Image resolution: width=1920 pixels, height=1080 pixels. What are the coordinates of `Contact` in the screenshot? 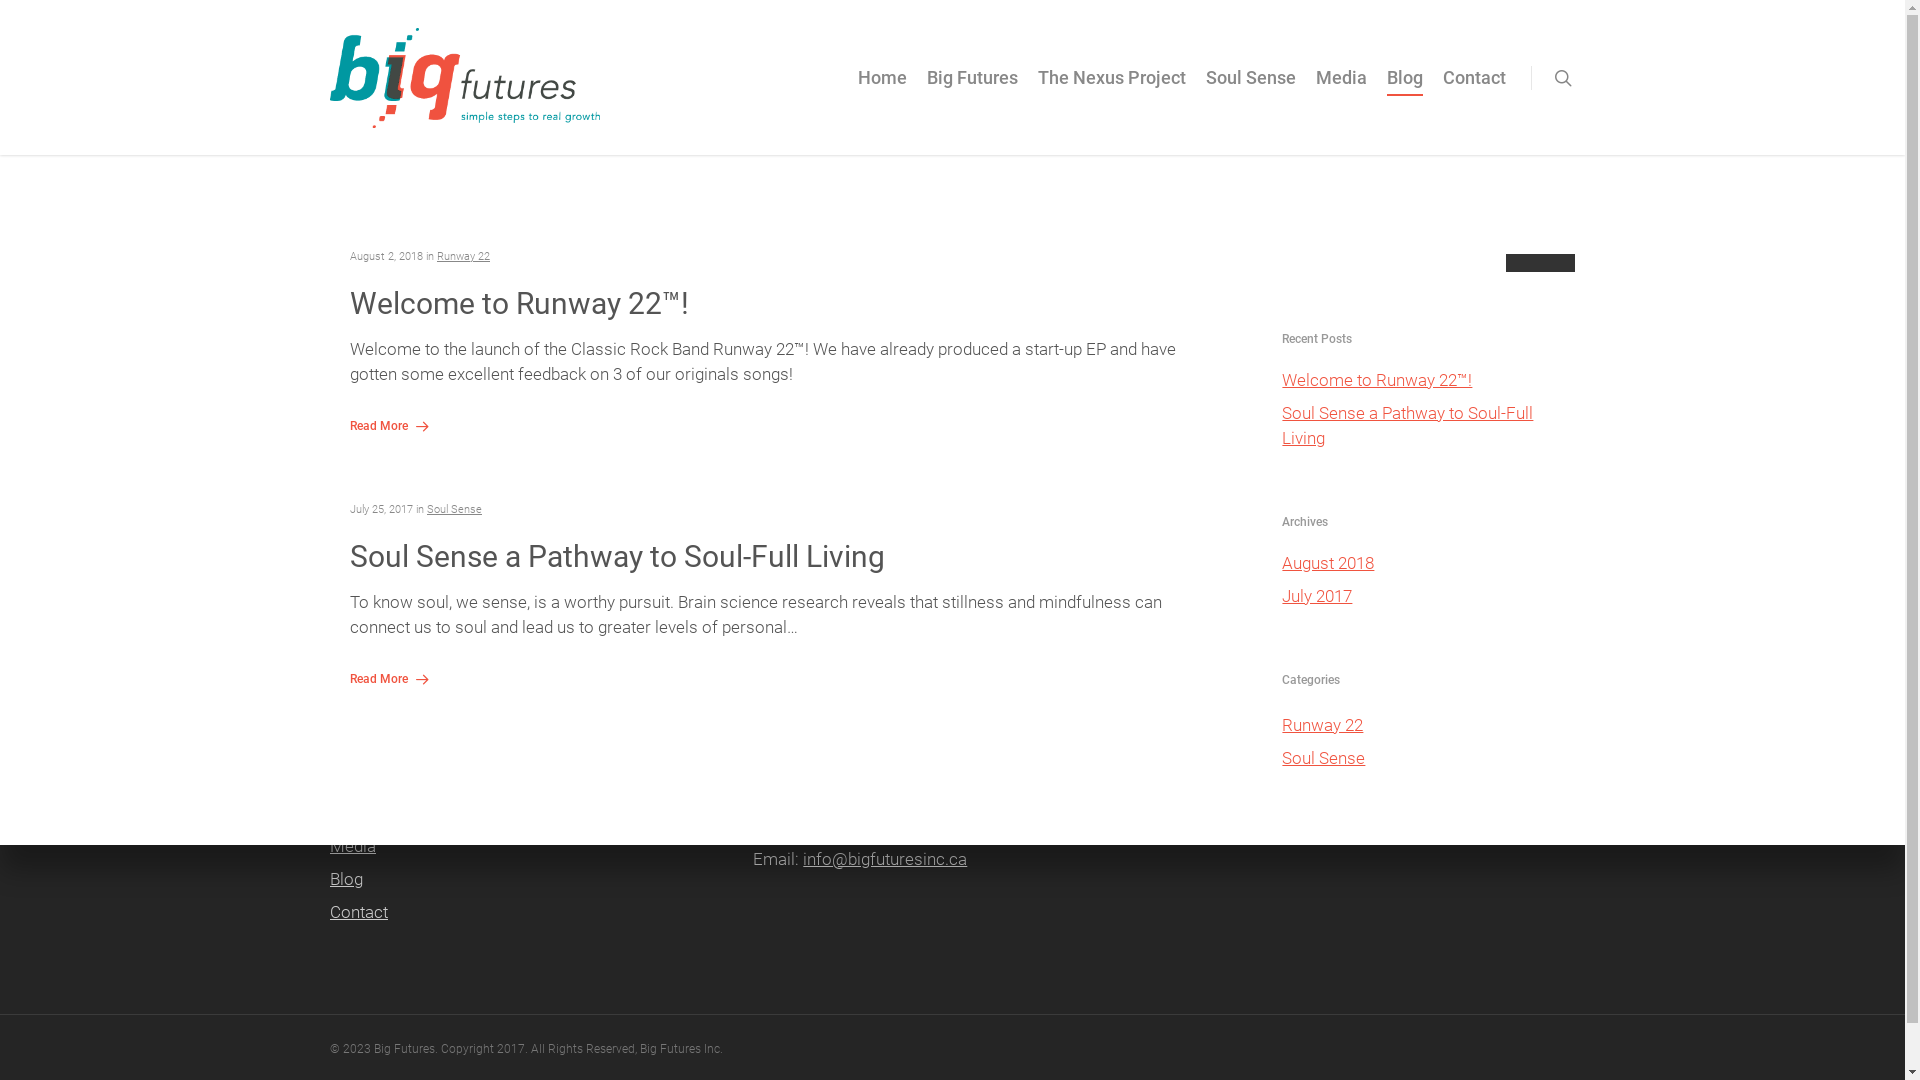 It's located at (1474, 92).